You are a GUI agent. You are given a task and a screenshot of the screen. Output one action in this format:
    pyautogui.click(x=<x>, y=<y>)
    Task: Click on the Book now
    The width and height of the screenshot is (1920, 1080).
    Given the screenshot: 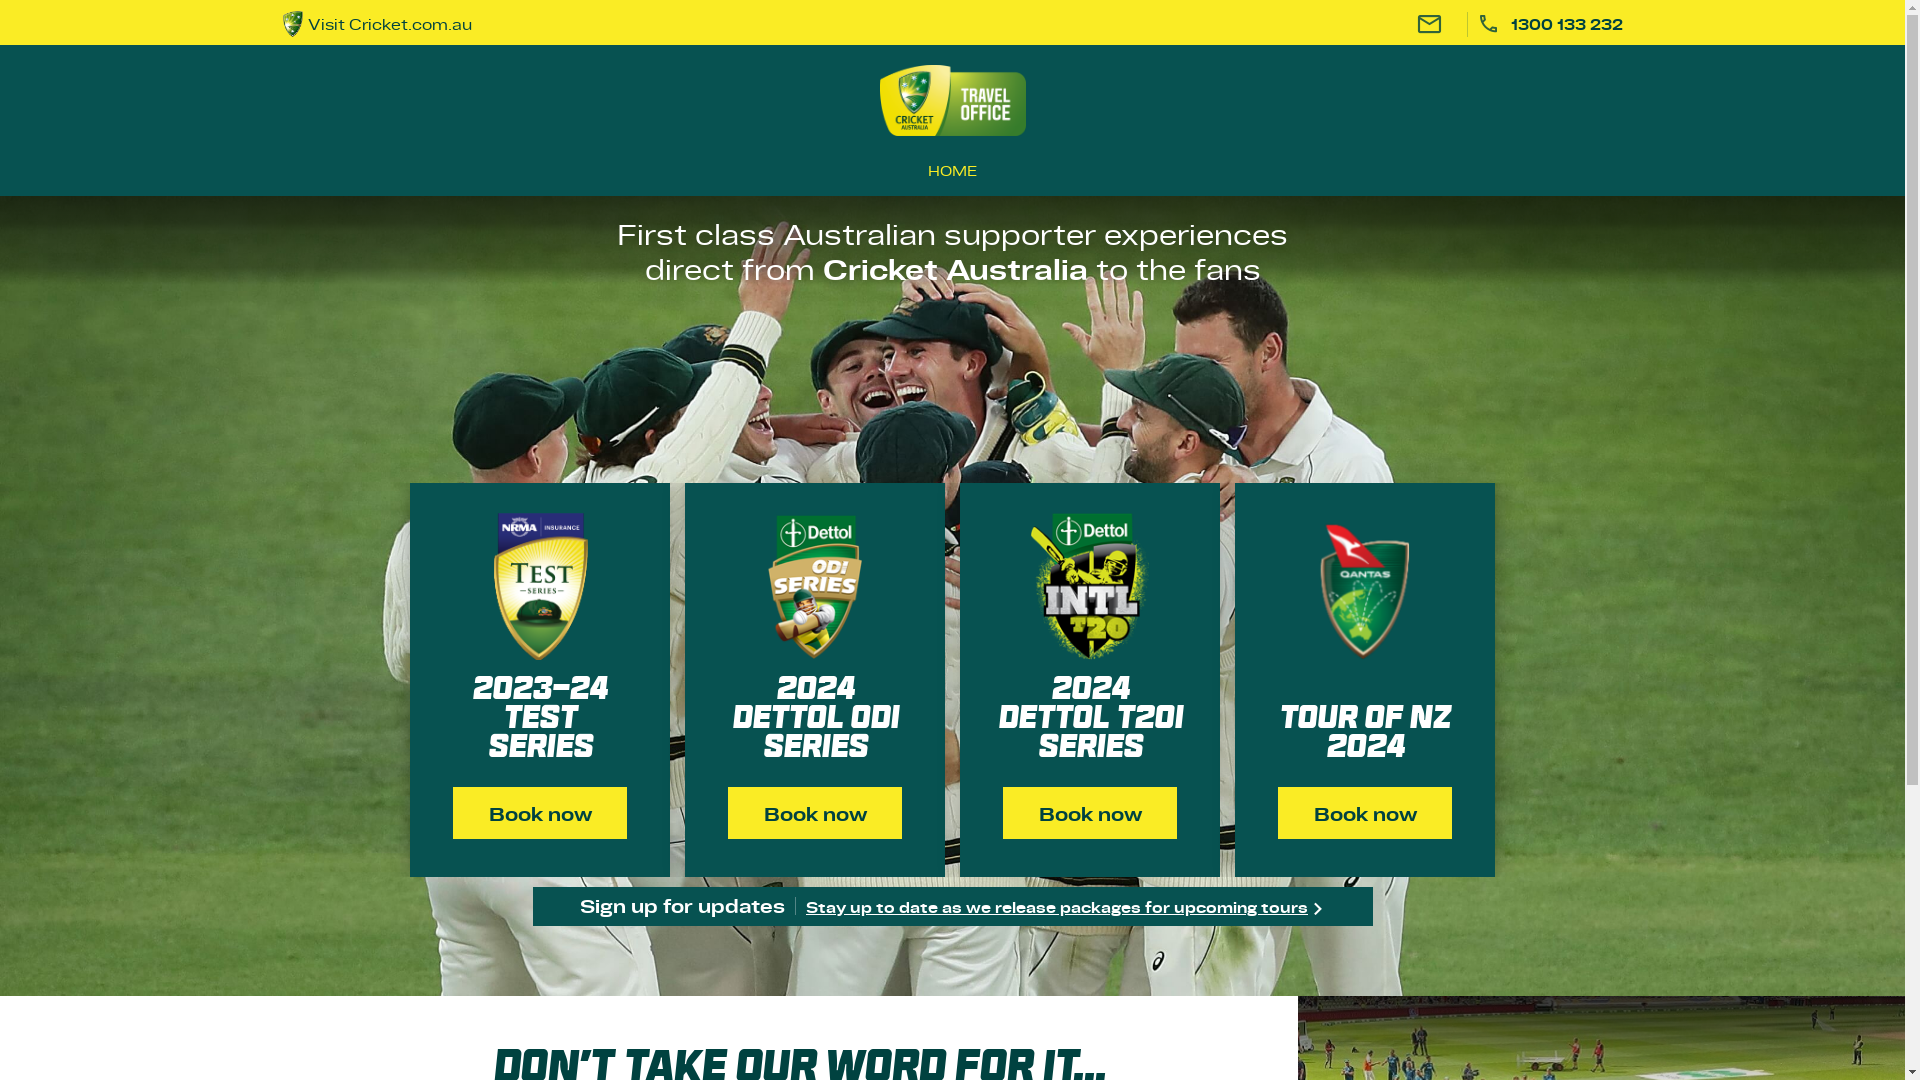 What is the action you would take?
    pyautogui.click(x=540, y=813)
    